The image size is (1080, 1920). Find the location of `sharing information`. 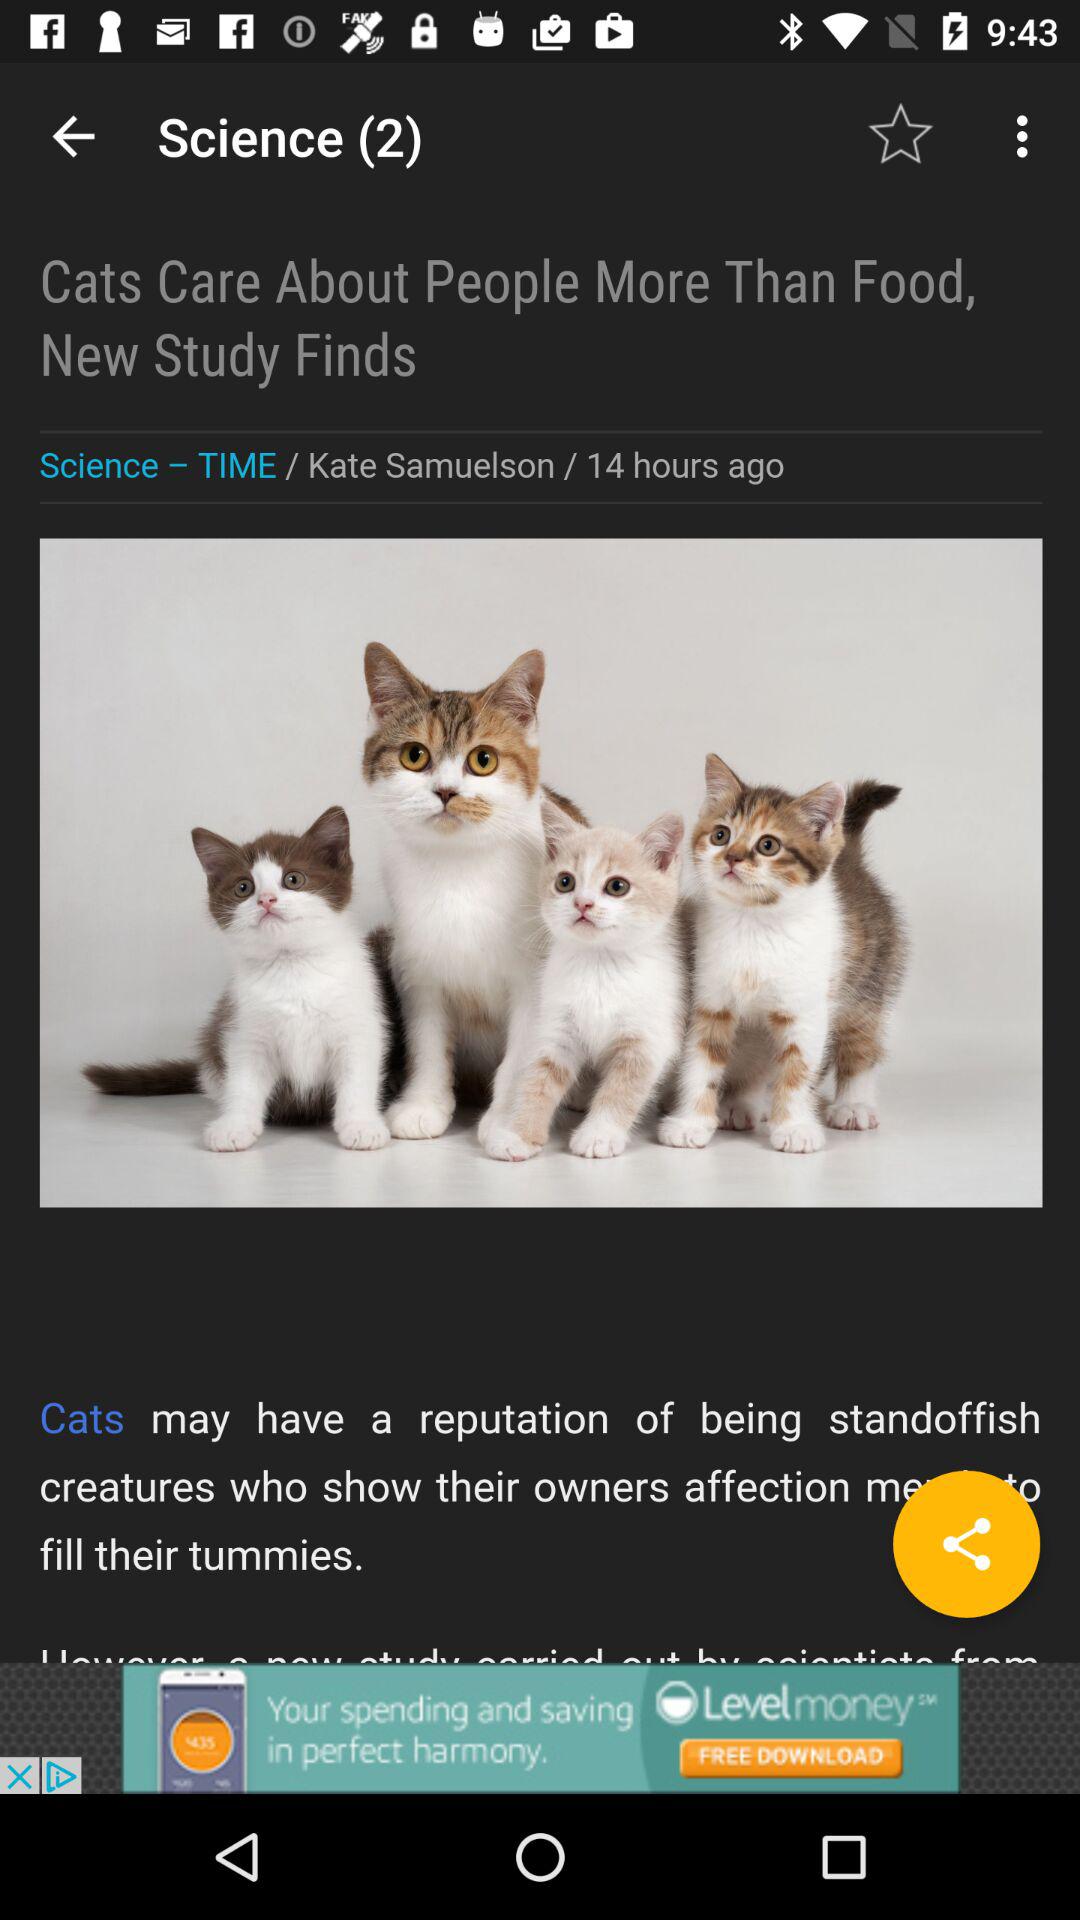

sharing information is located at coordinates (540, 862).